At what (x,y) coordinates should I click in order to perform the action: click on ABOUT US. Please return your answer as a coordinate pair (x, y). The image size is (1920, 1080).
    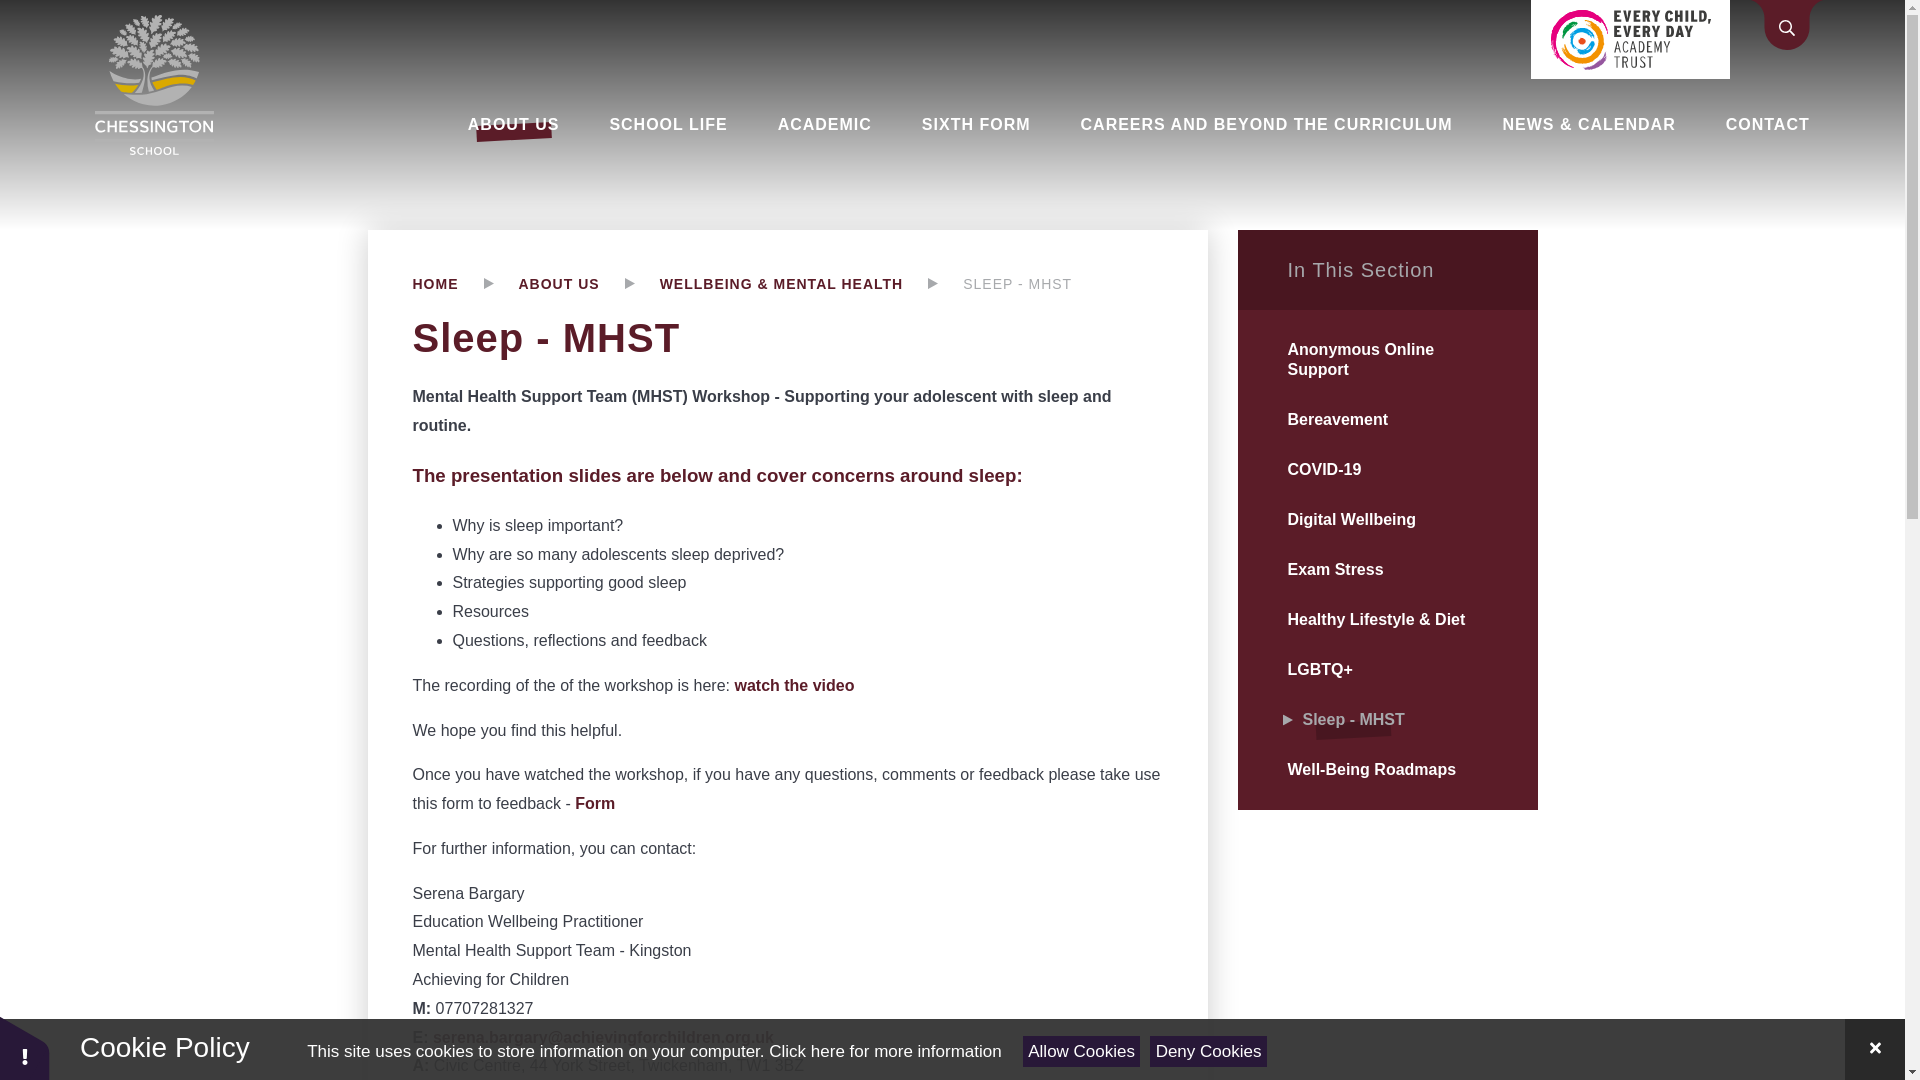
    Looking at the image, I should click on (514, 124).